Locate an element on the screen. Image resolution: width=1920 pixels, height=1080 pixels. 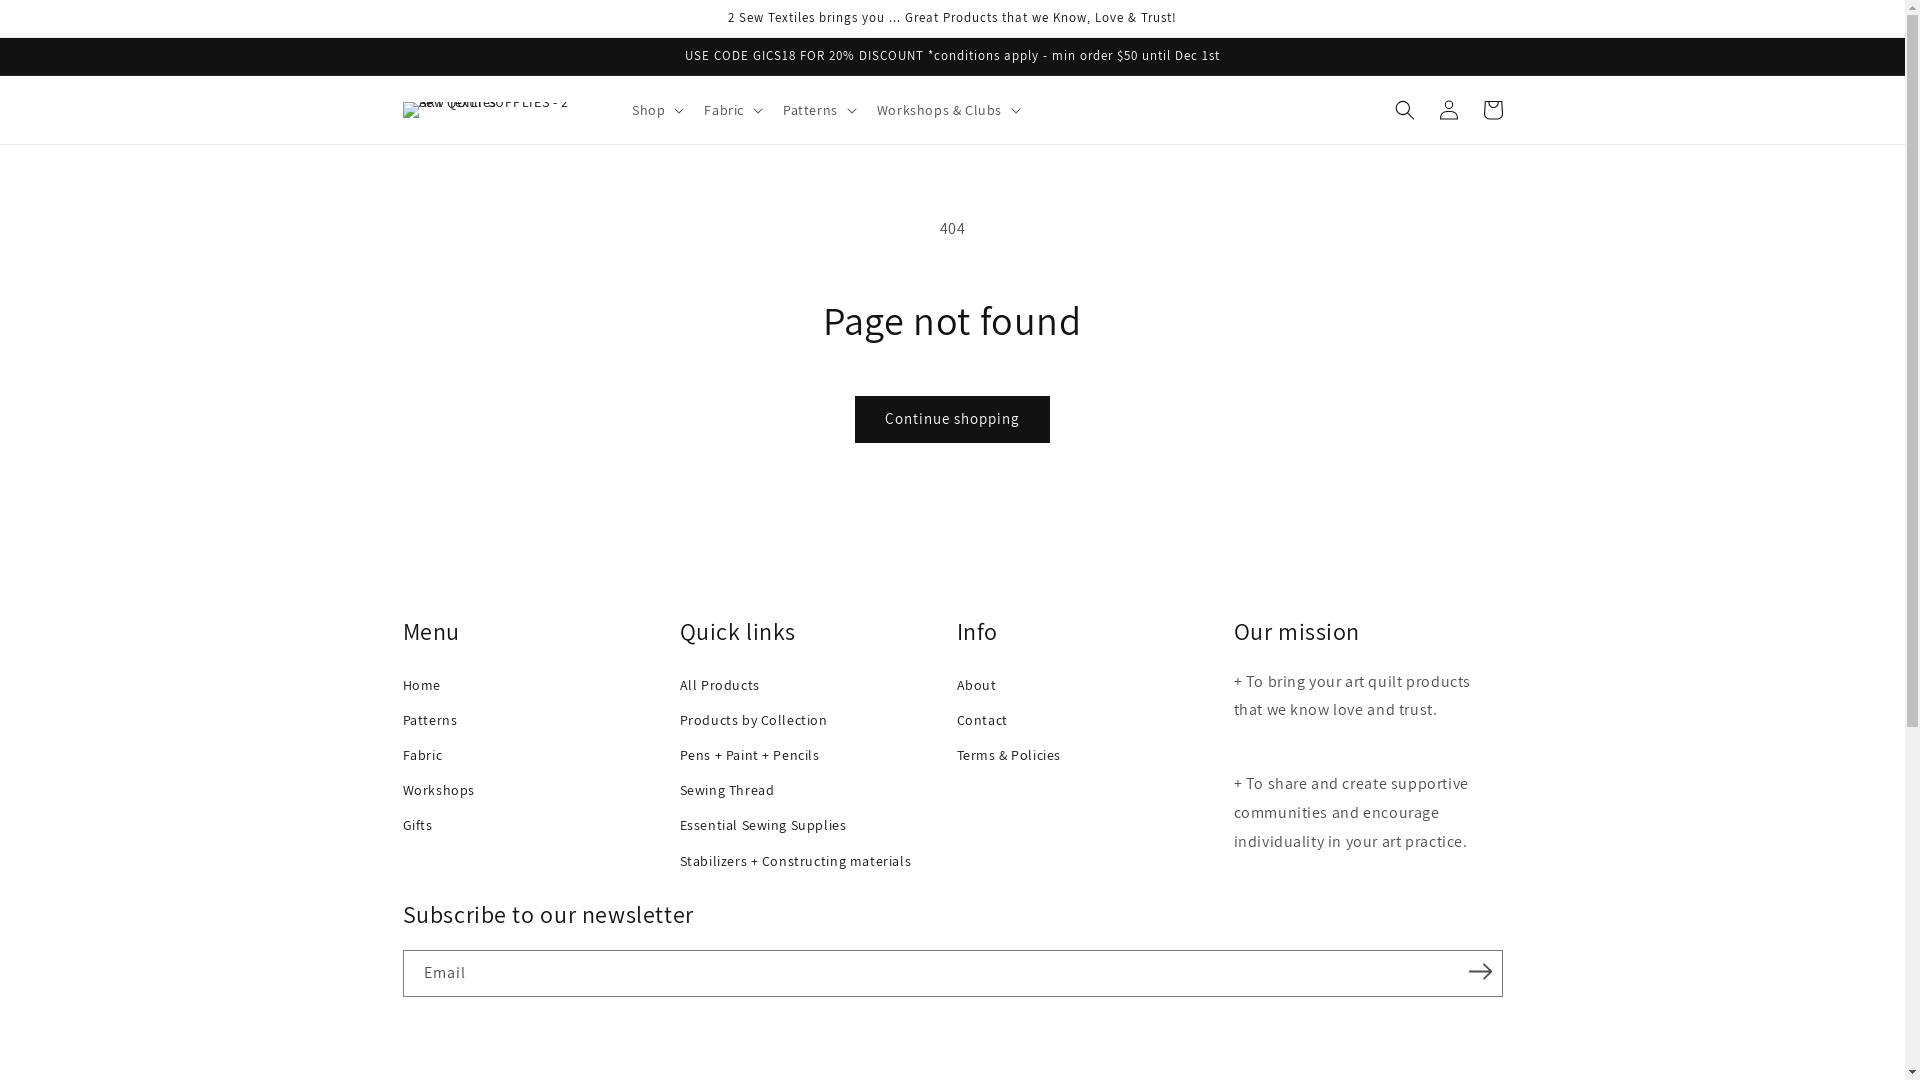
All Products is located at coordinates (814, 686).